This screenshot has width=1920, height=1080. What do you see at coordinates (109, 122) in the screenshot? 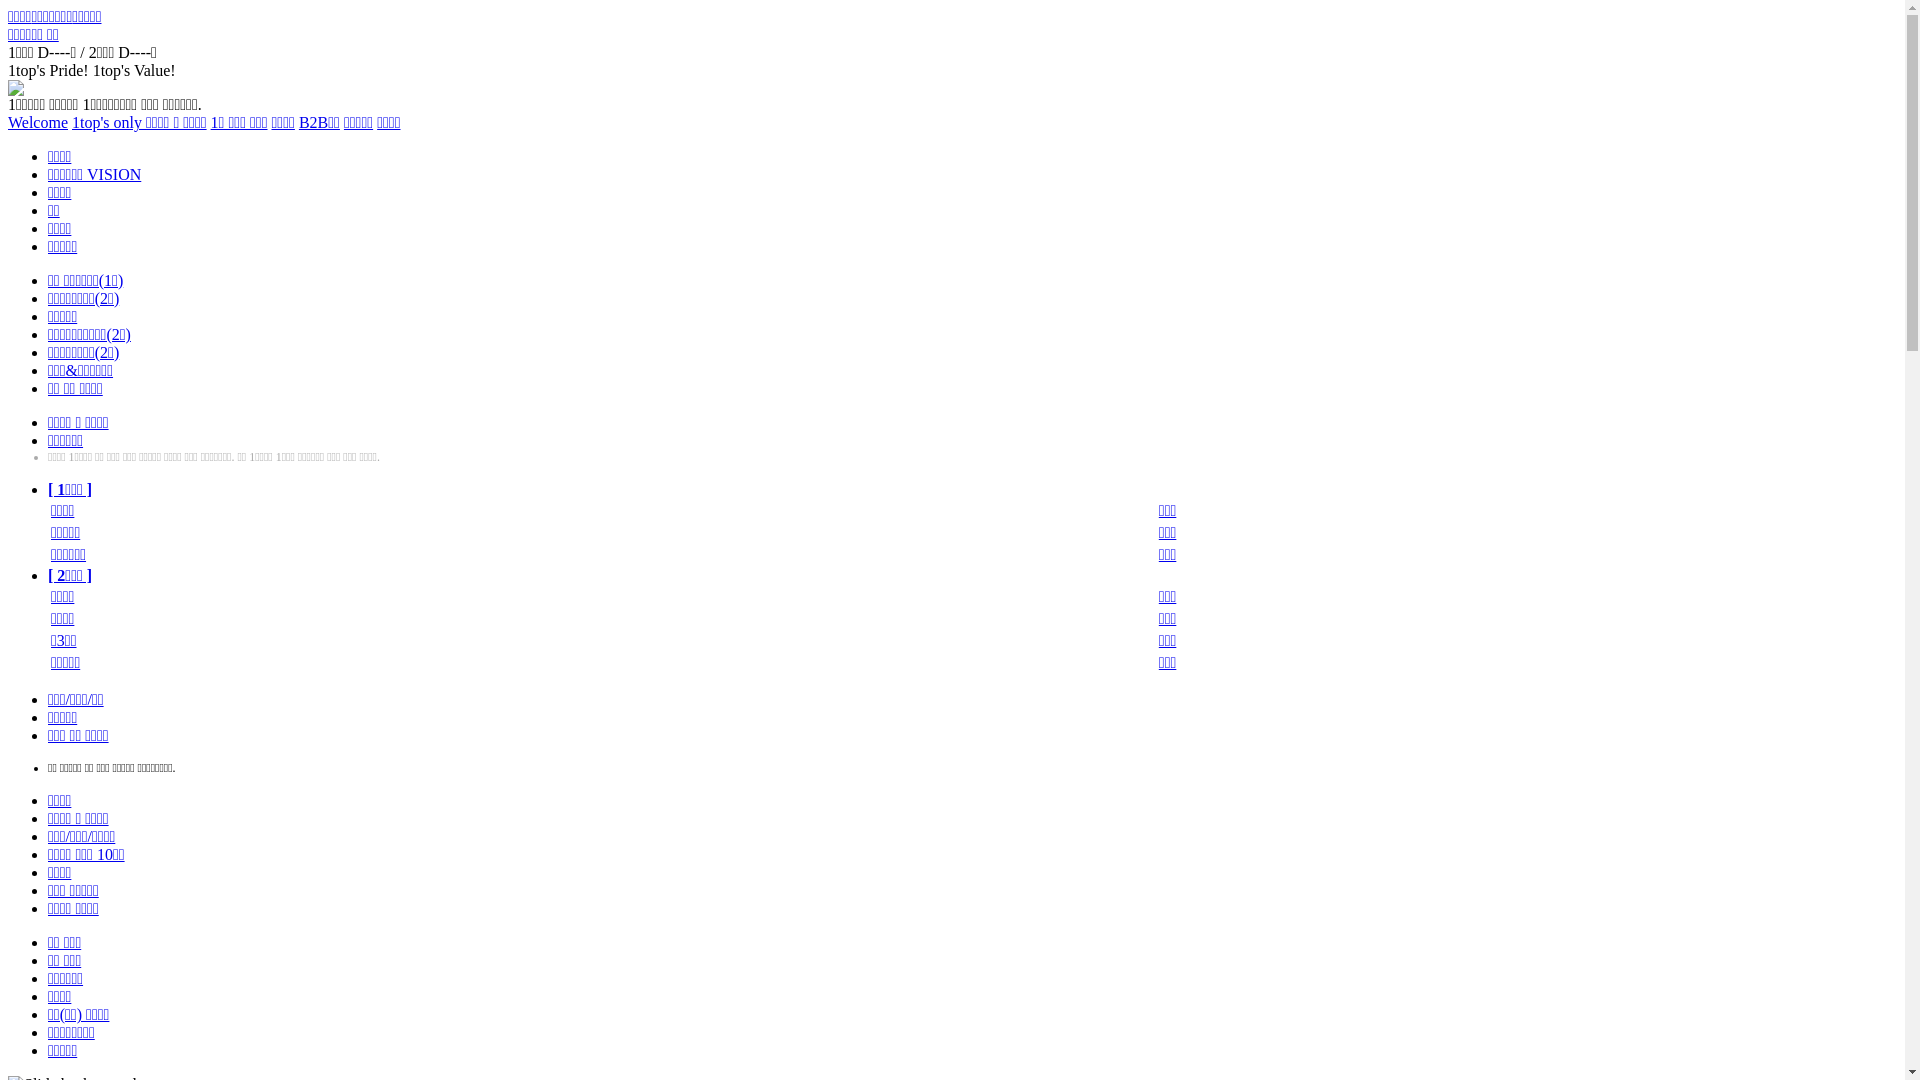
I see `1top's only` at bounding box center [109, 122].